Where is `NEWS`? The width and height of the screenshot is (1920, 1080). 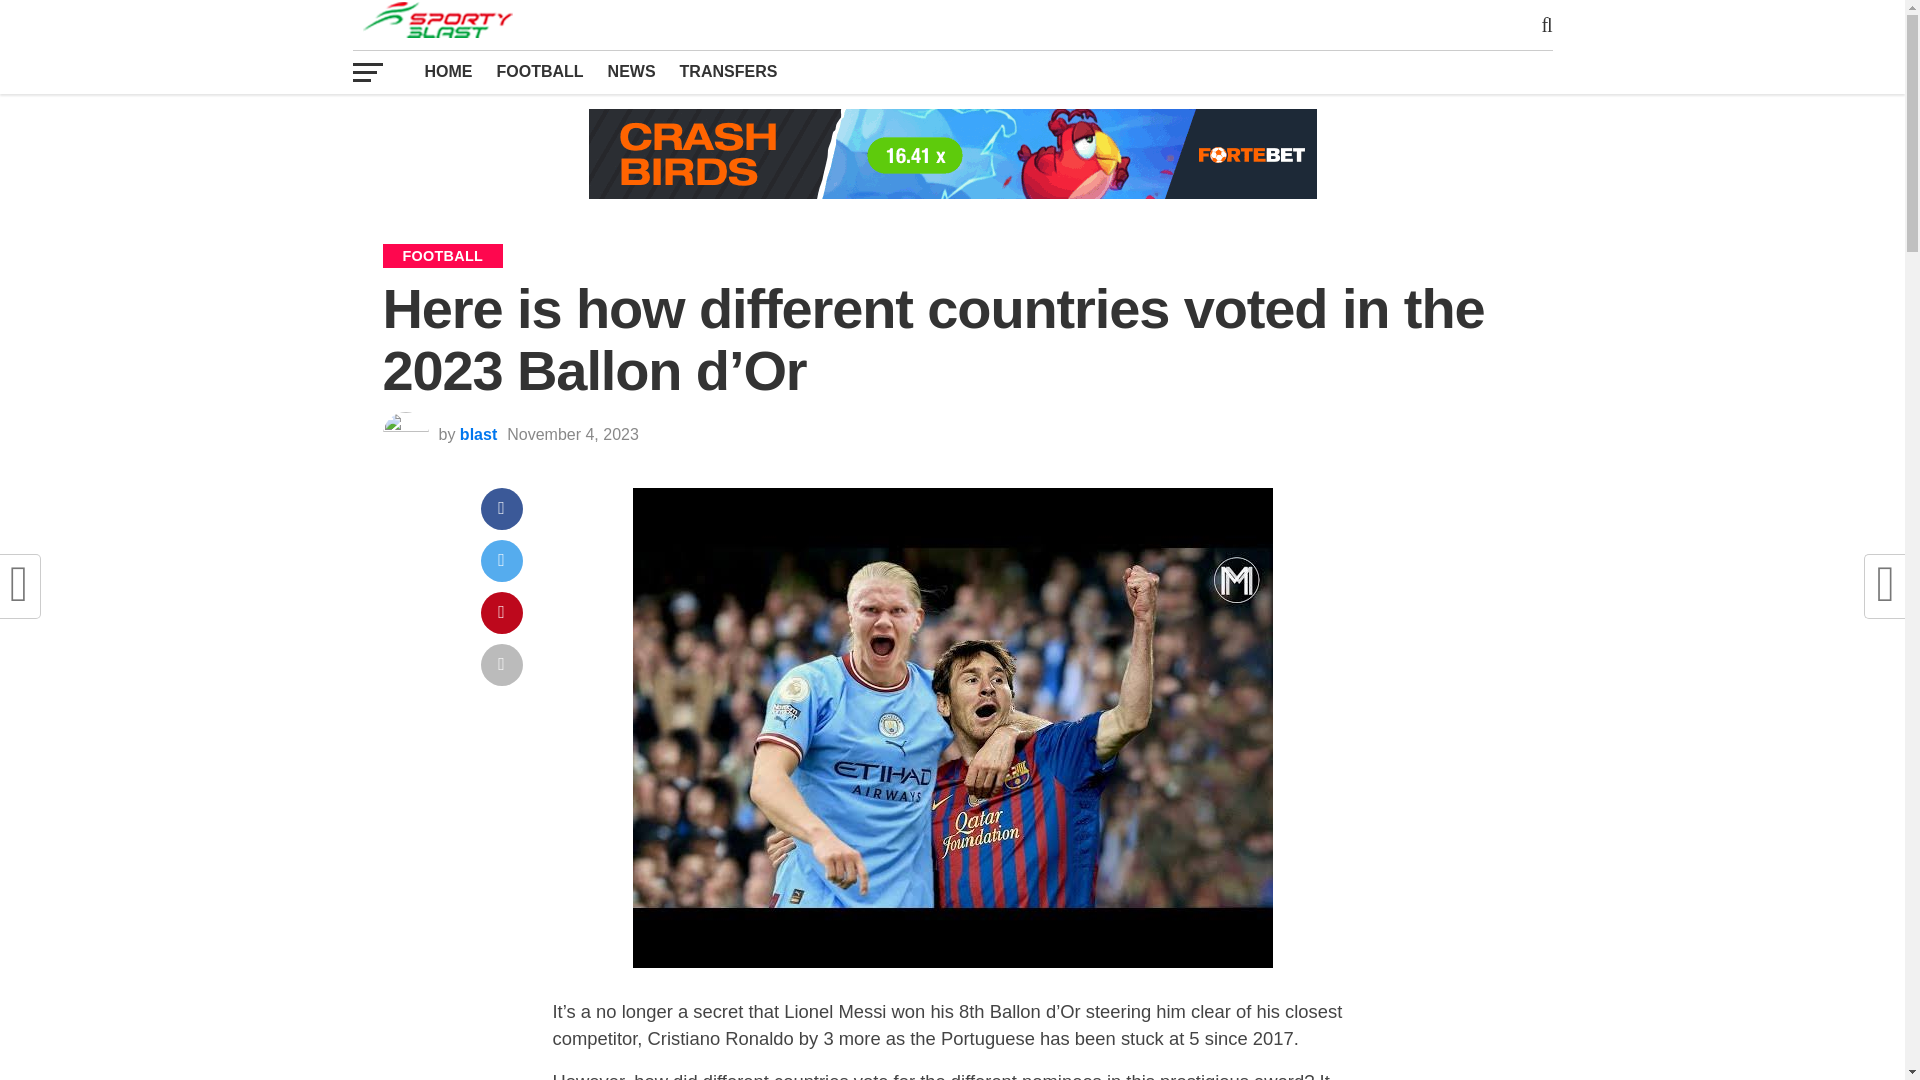
NEWS is located at coordinates (632, 71).